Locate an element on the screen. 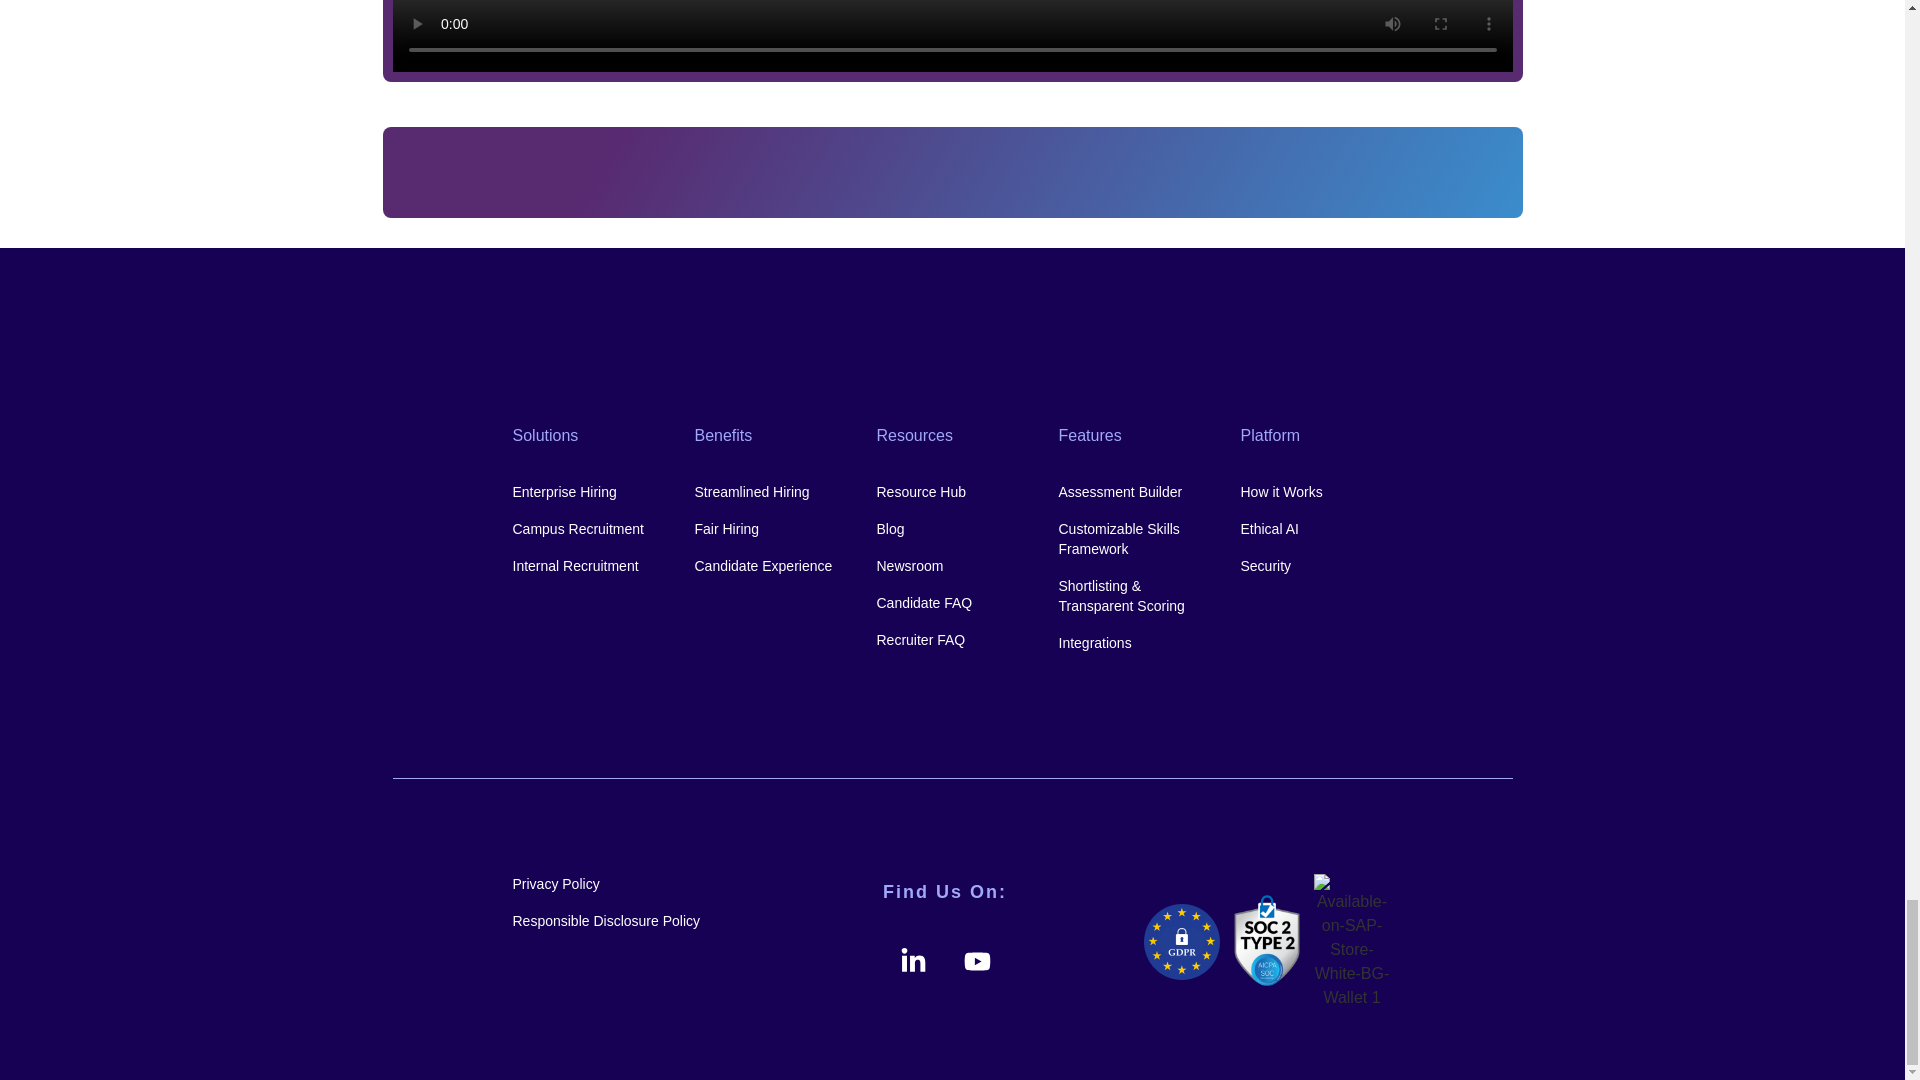  Streamlined Hiring is located at coordinates (770, 492).